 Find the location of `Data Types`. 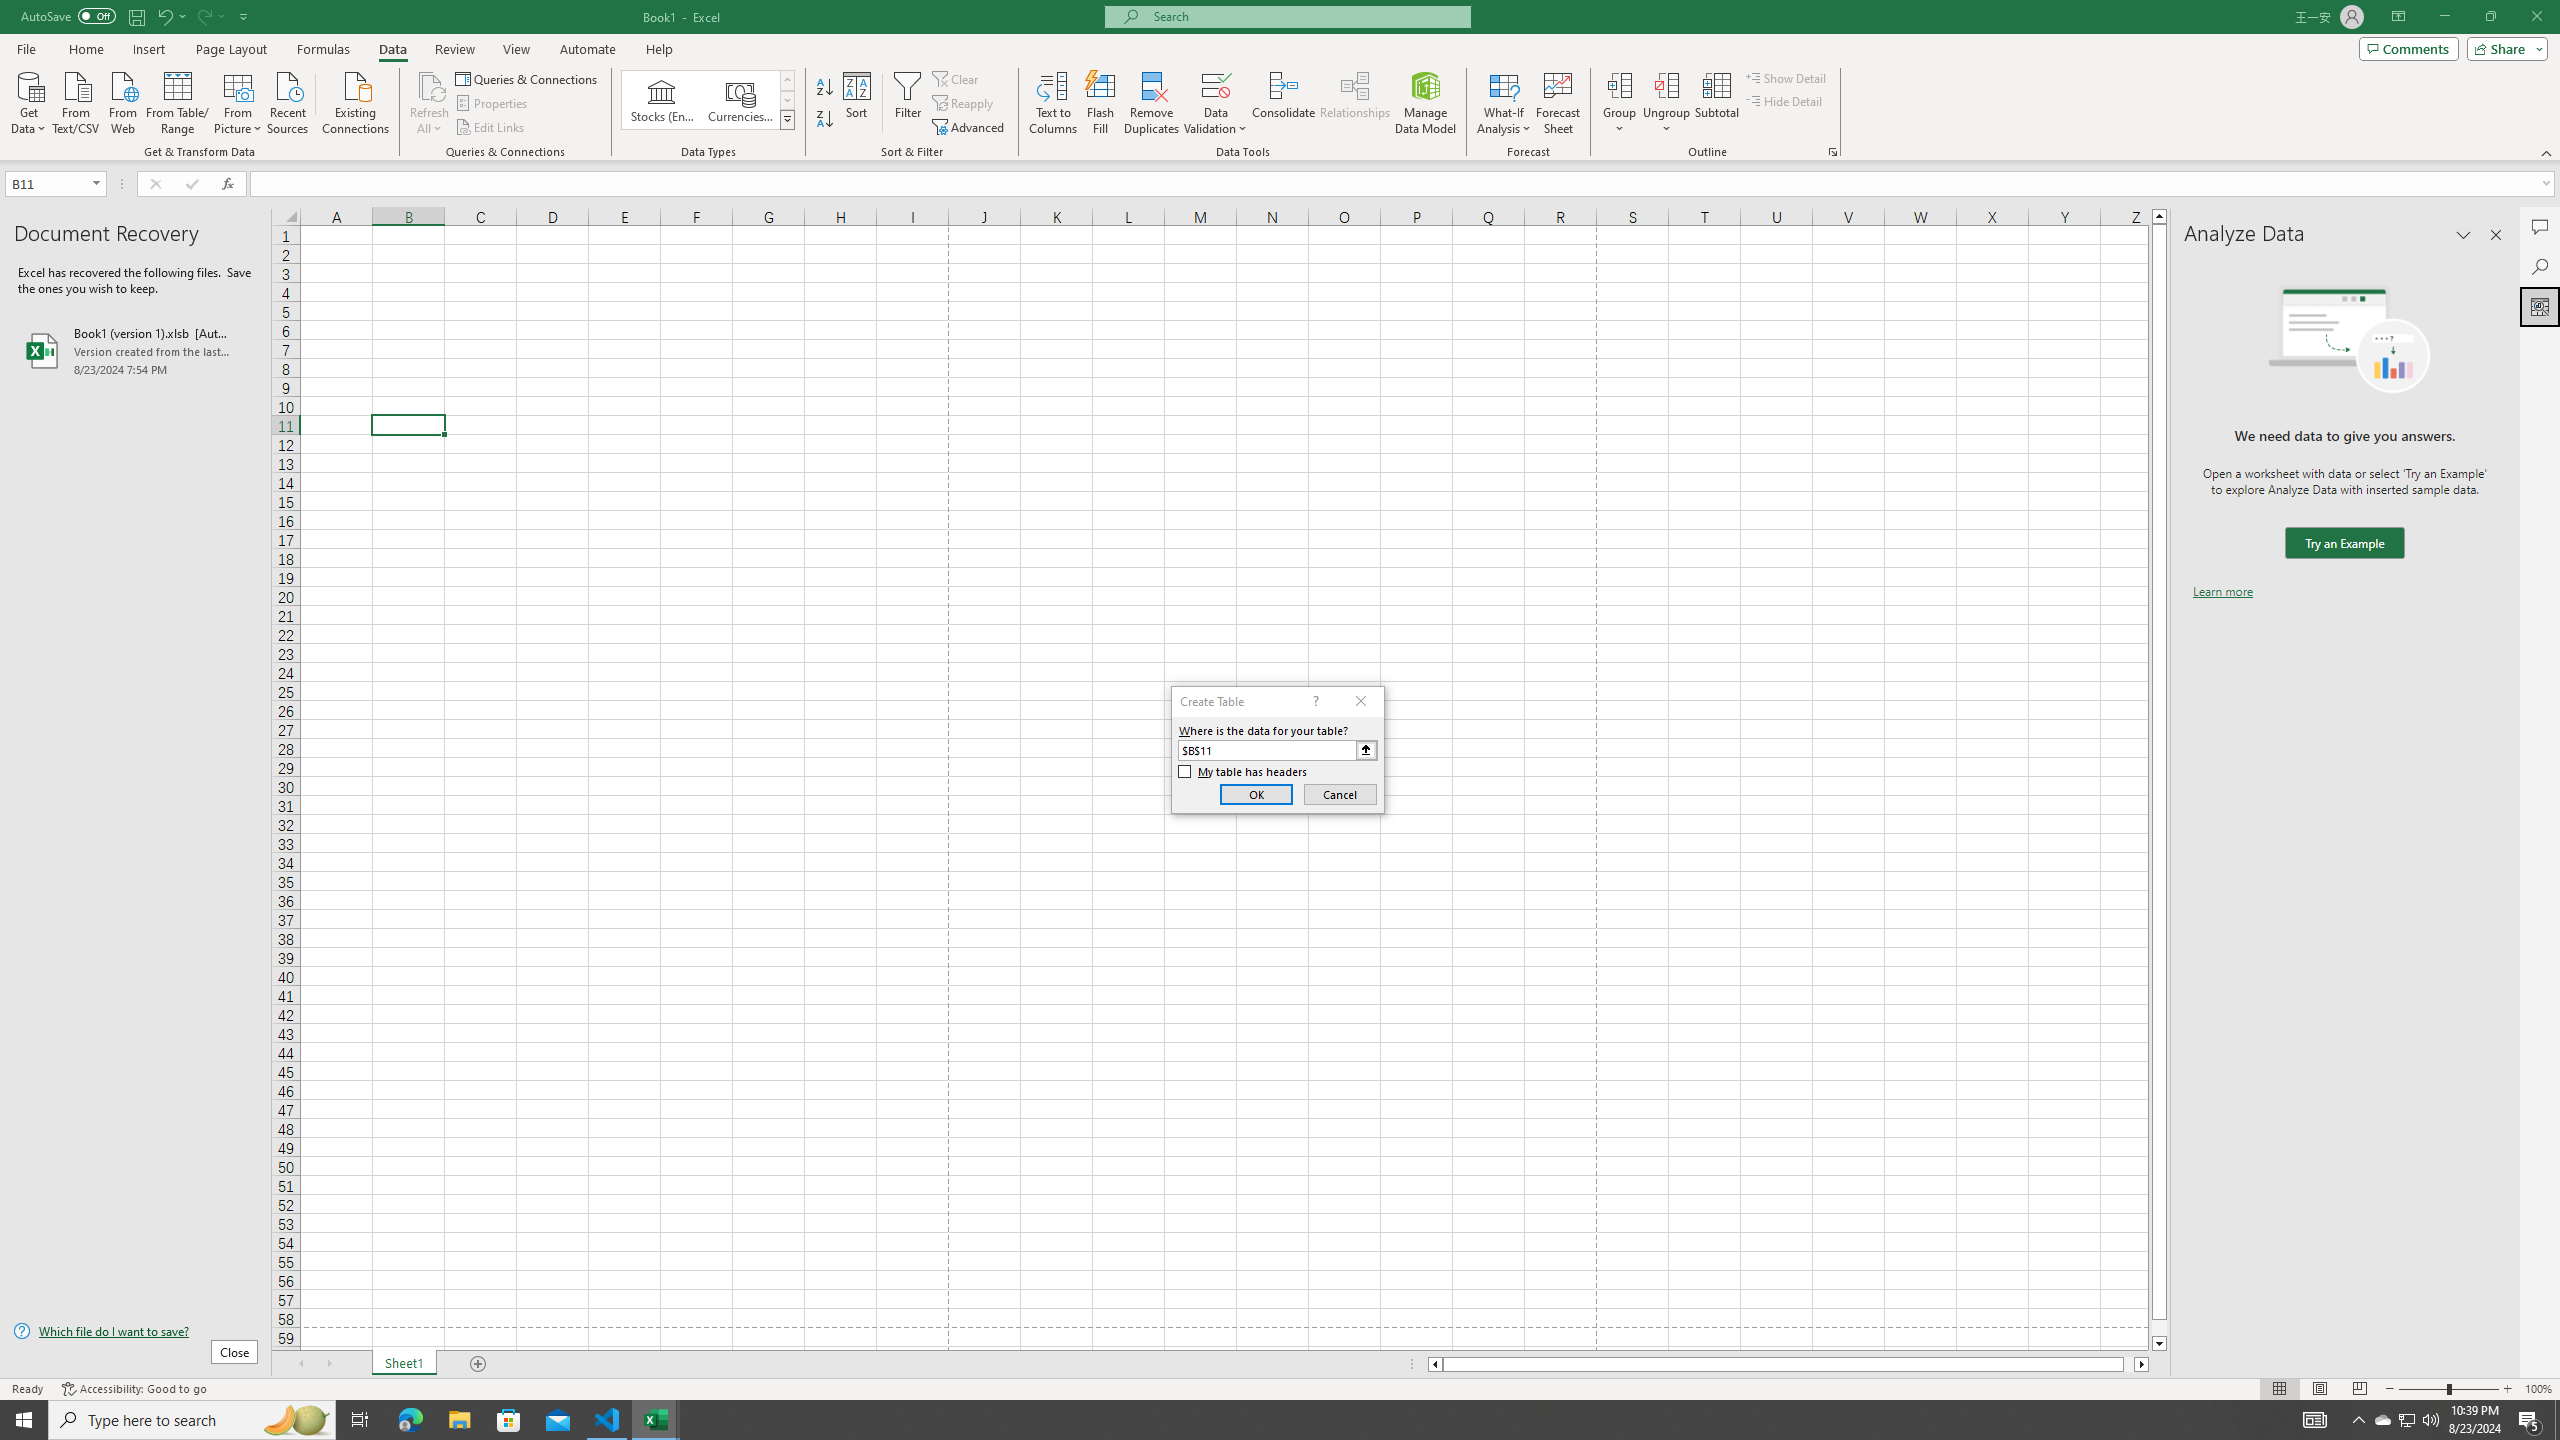

Data Types is located at coordinates (788, 119).